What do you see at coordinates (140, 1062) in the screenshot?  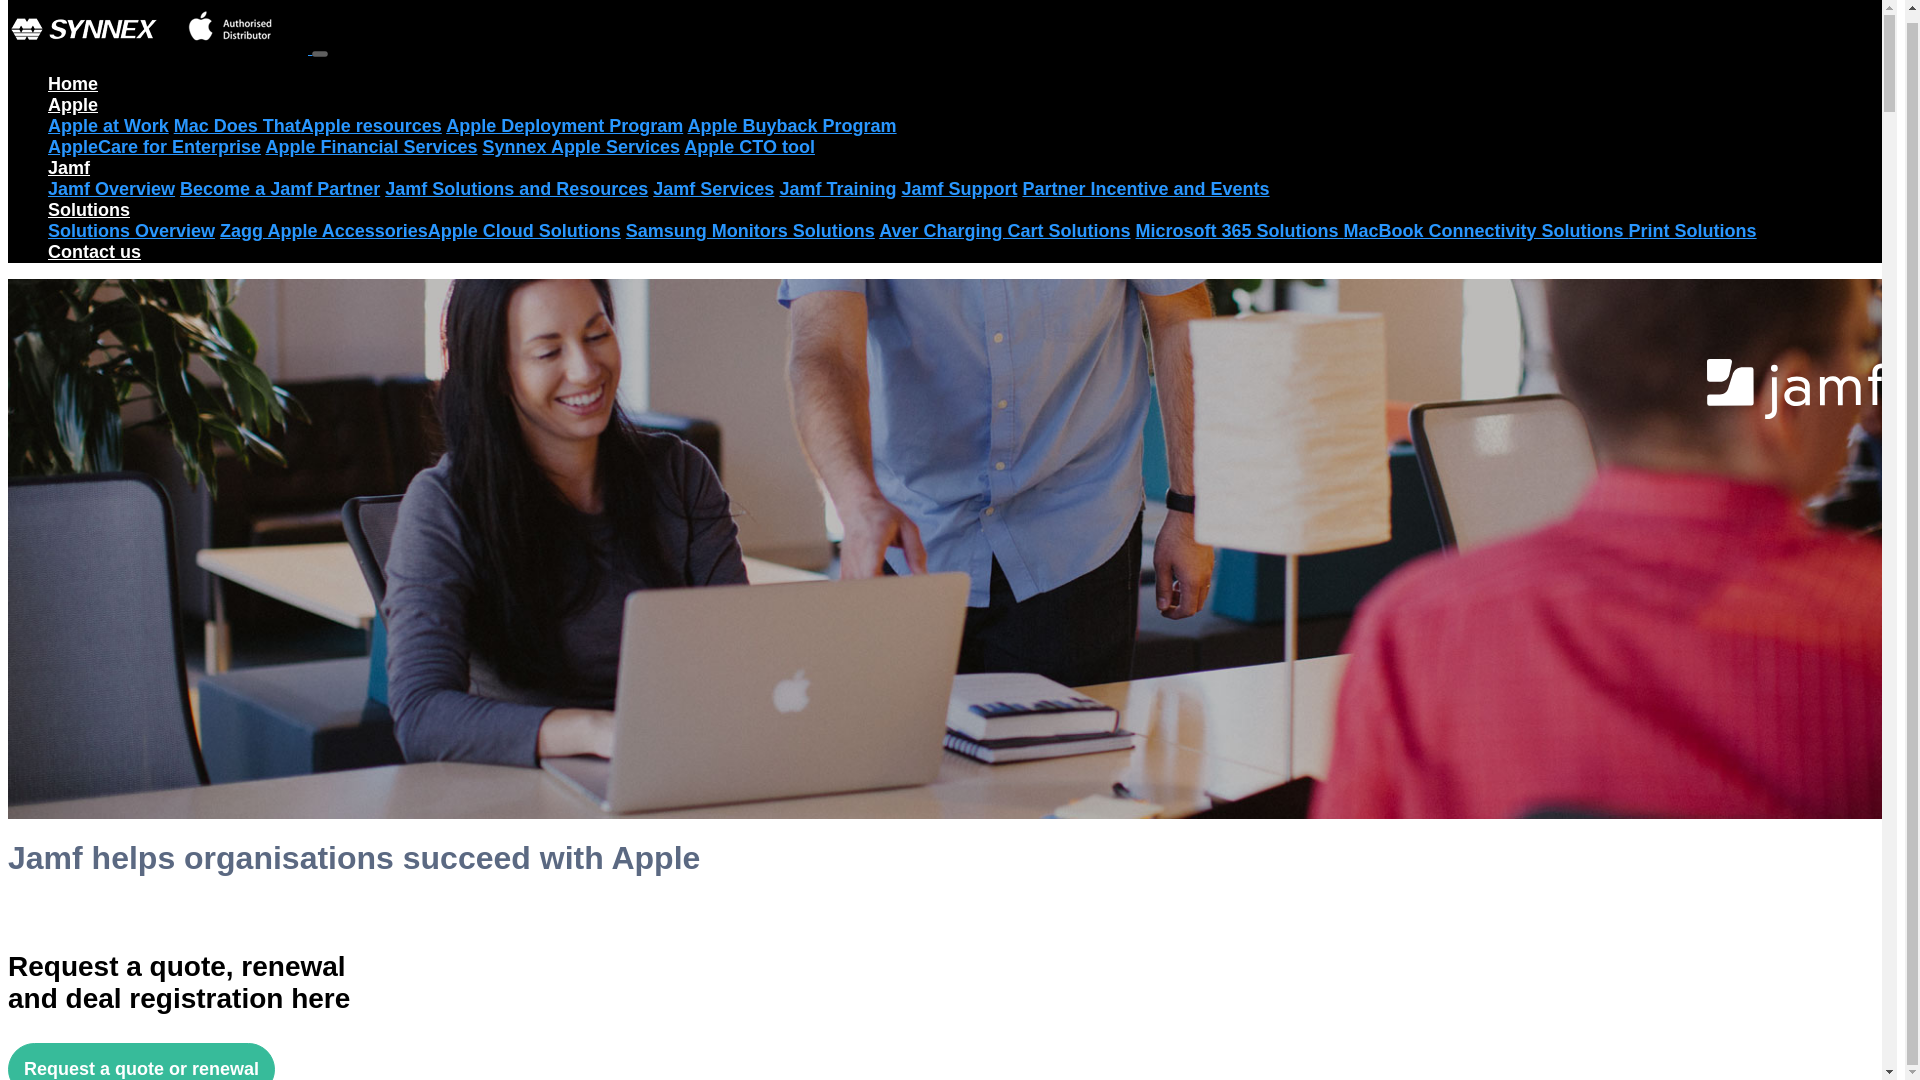 I see `Request a quote or renewal` at bounding box center [140, 1062].